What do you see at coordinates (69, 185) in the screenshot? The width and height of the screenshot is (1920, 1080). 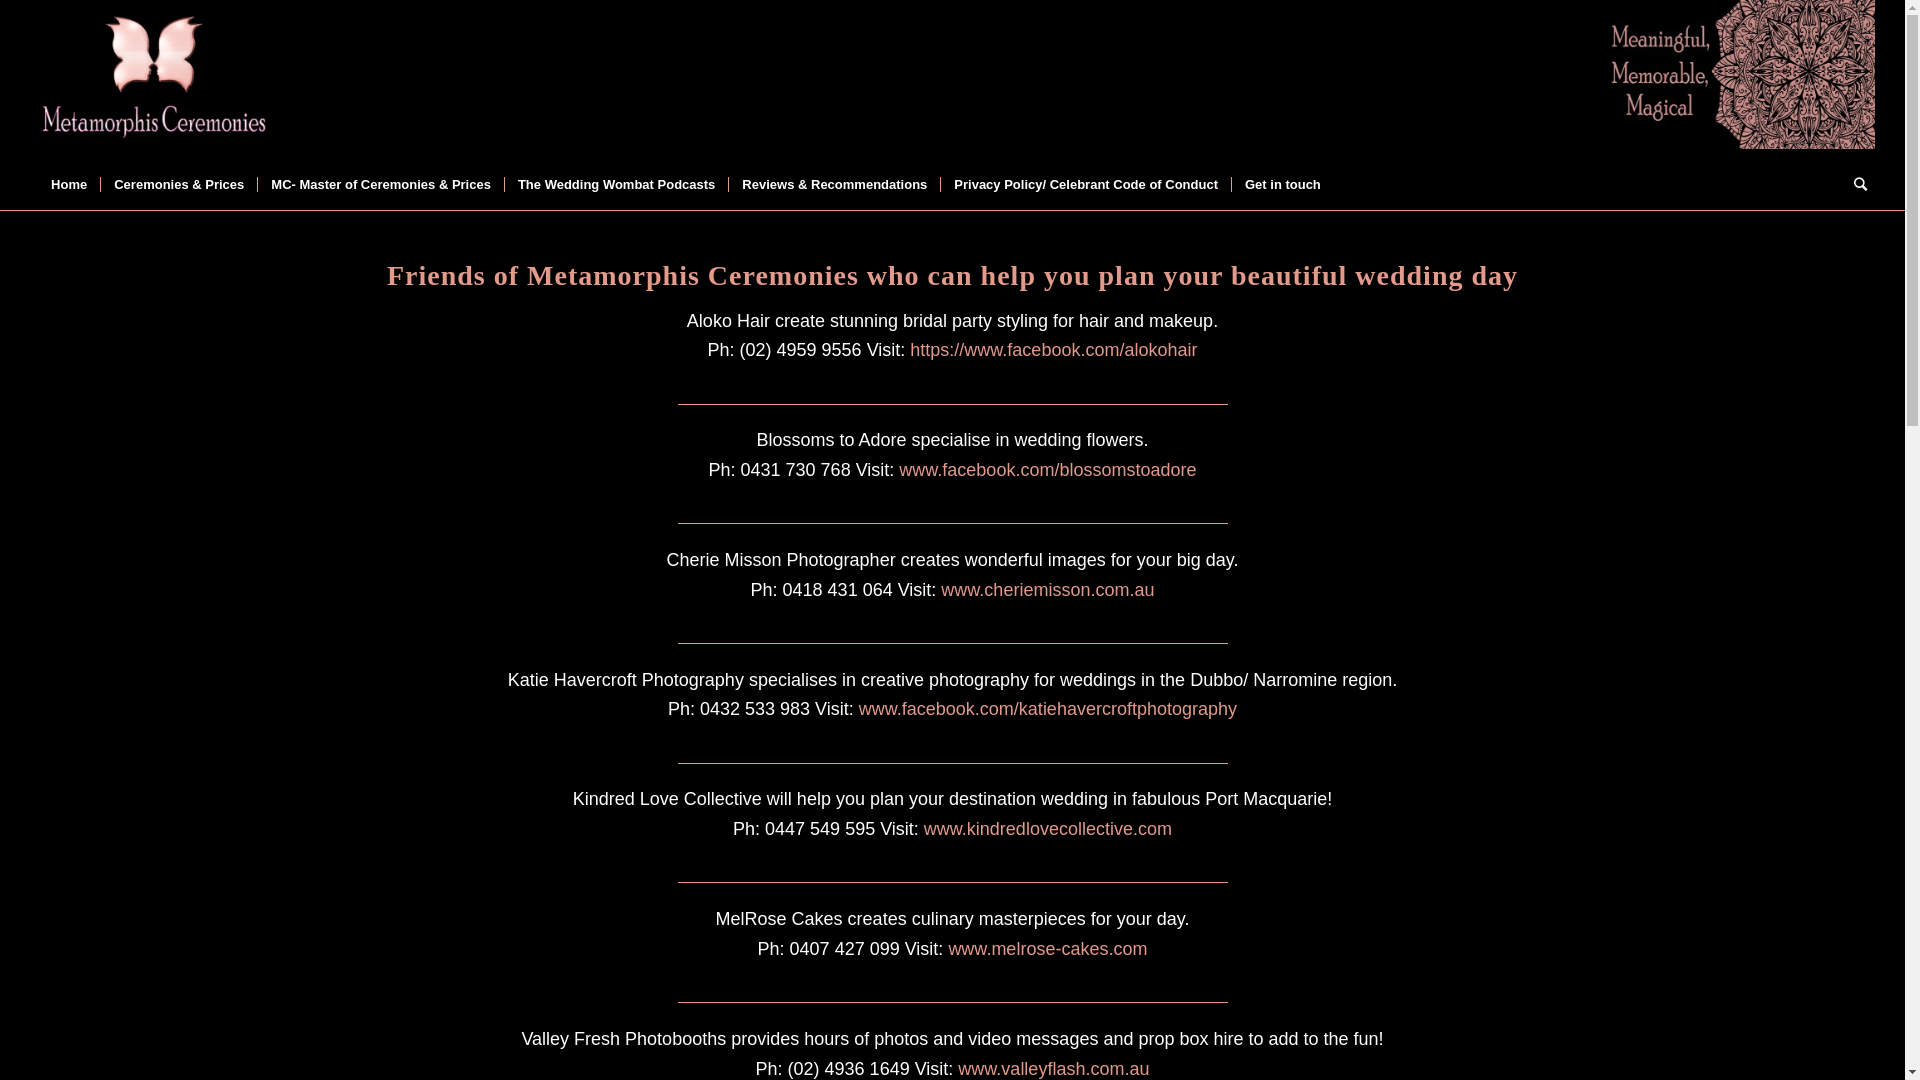 I see `Home` at bounding box center [69, 185].